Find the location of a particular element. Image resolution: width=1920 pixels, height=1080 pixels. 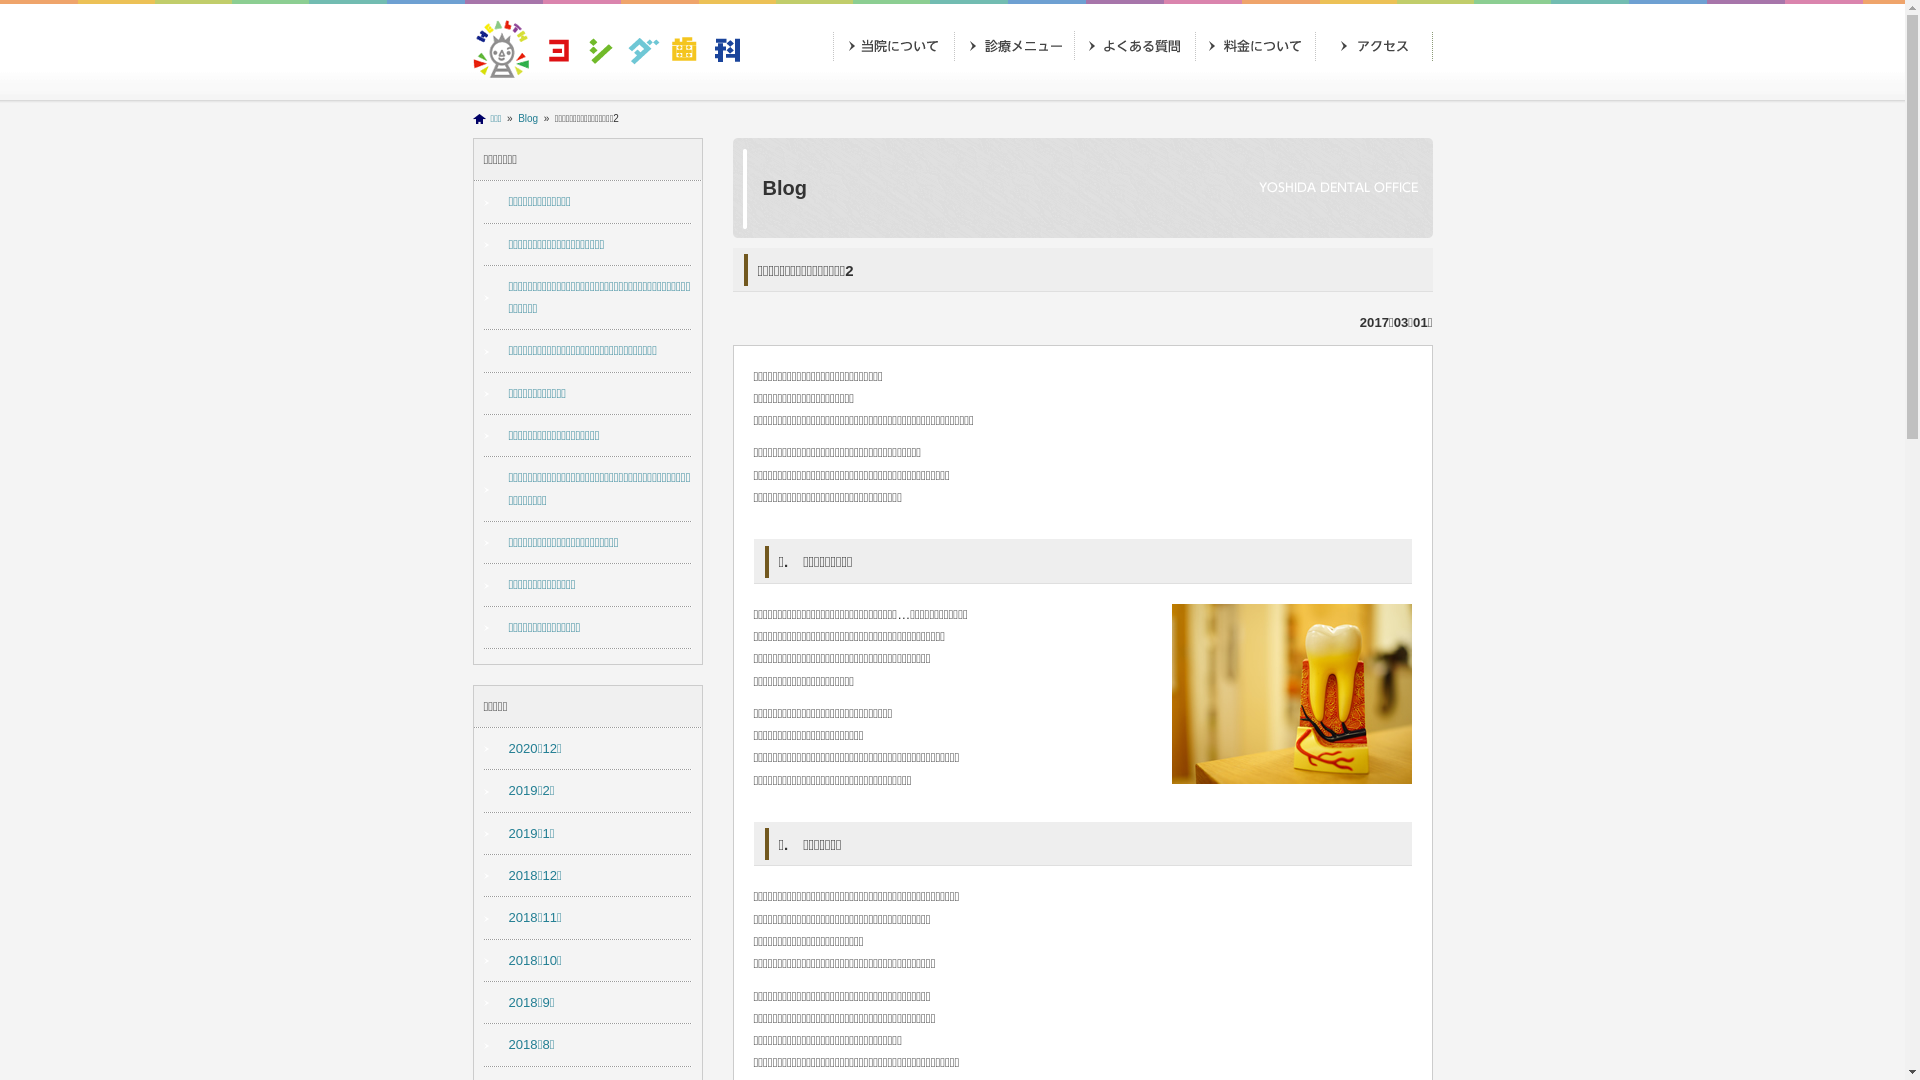

Blog is located at coordinates (528, 118).